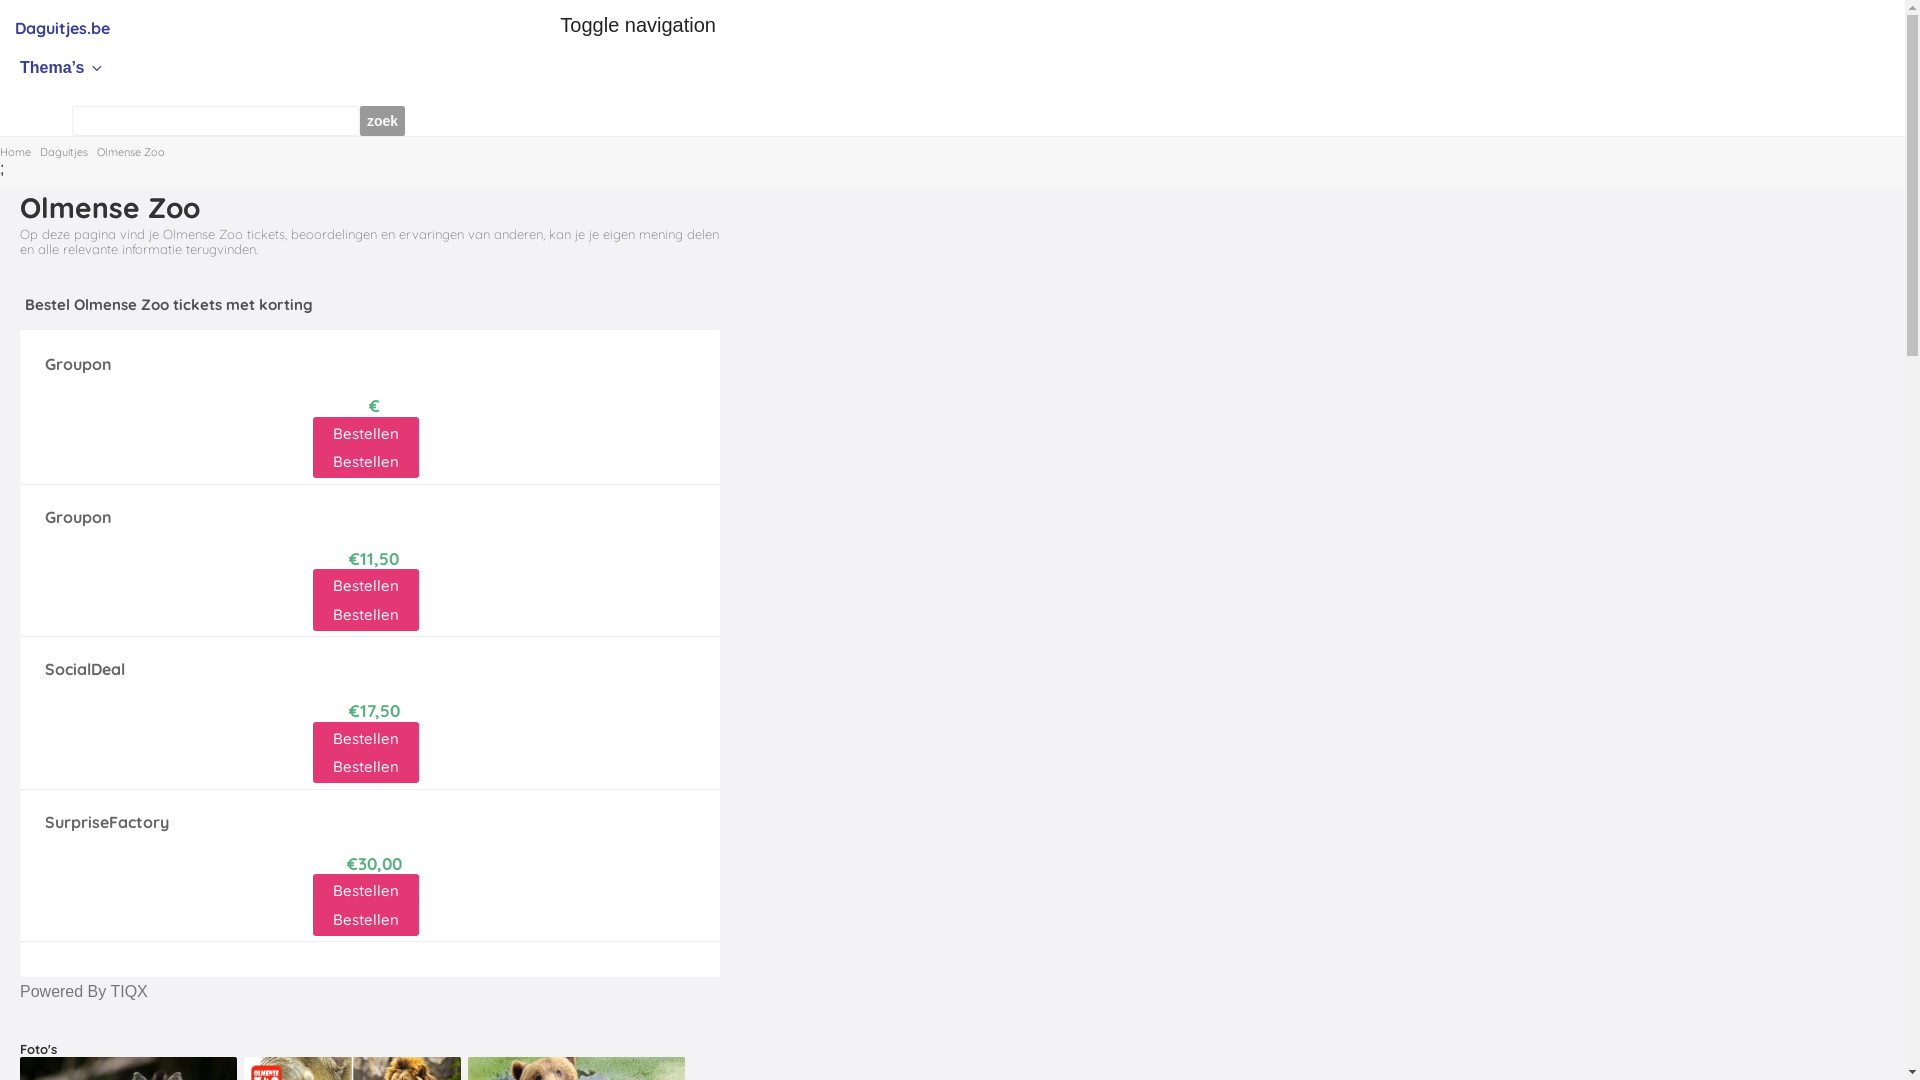  Describe the element at coordinates (366, 920) in the screenshot. I see `Bestellen` at that location.